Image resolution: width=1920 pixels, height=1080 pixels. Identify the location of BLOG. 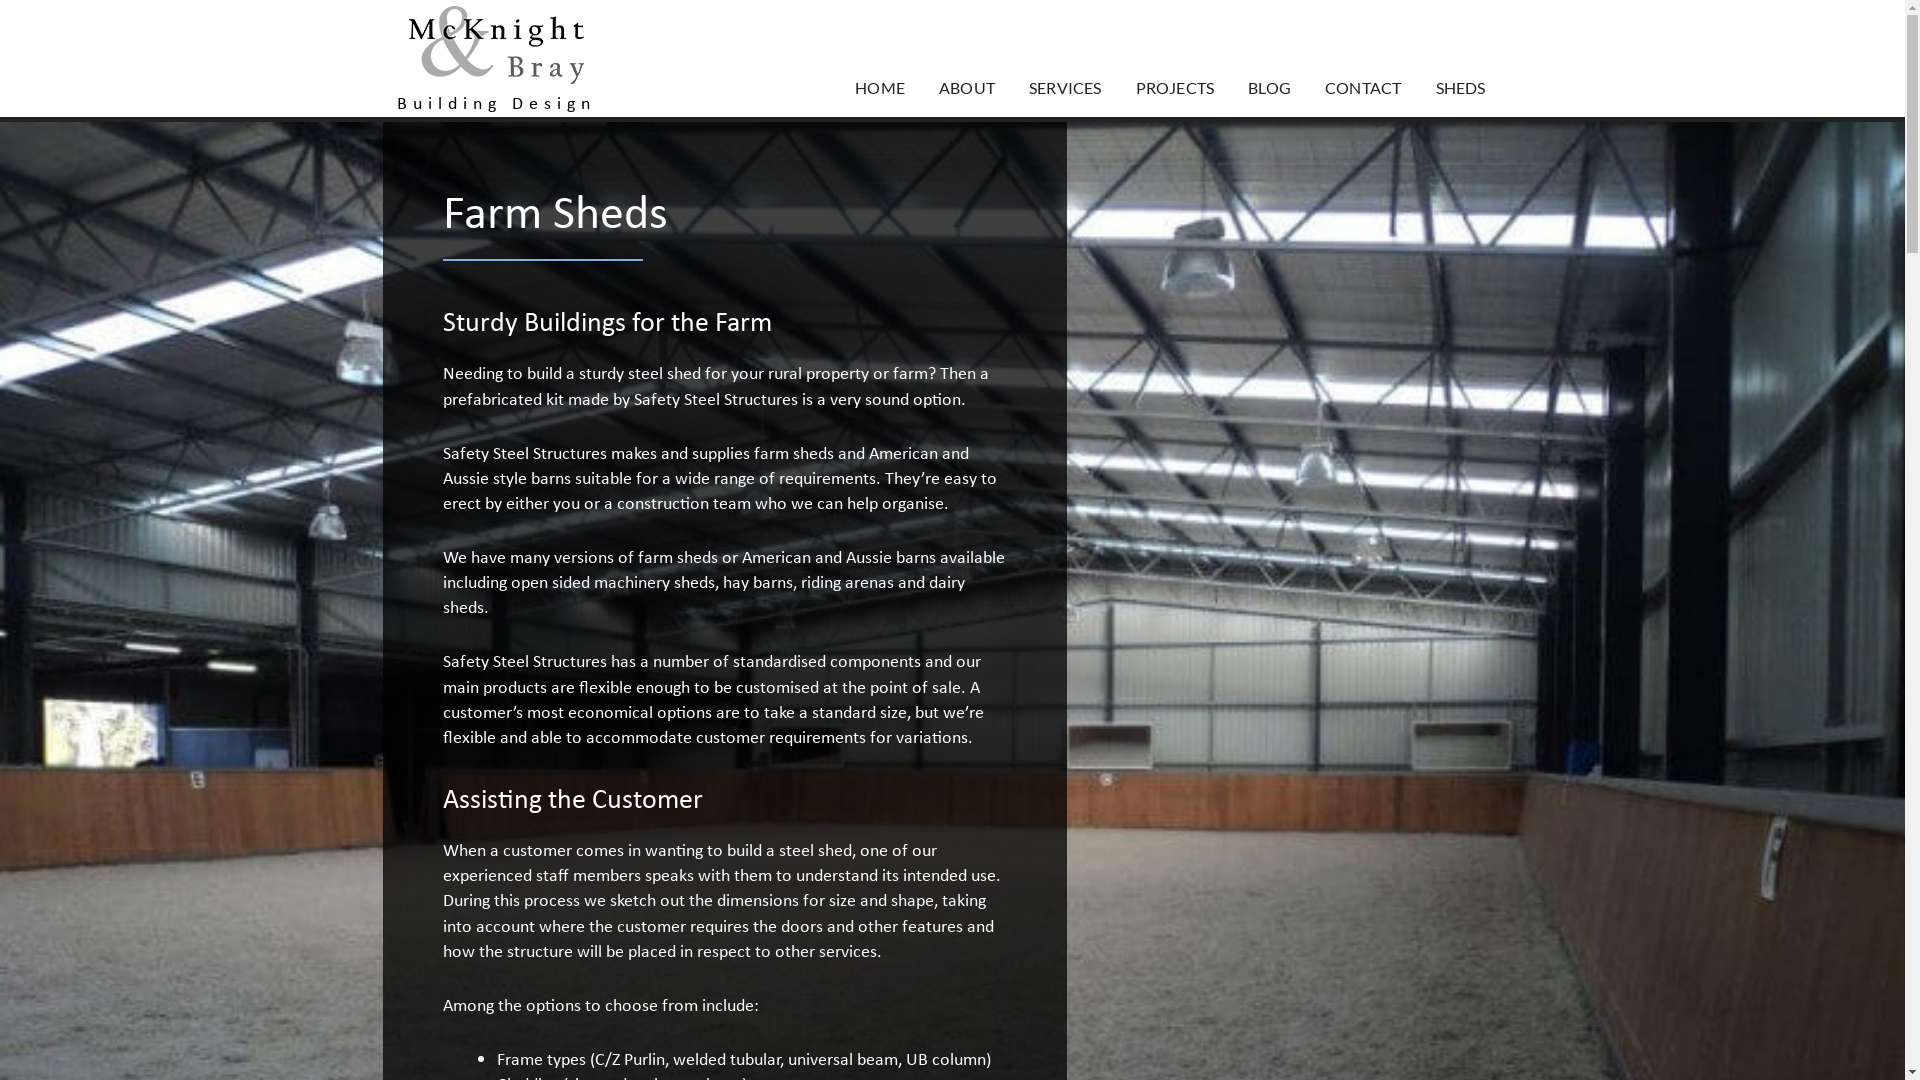
(1270, 88).